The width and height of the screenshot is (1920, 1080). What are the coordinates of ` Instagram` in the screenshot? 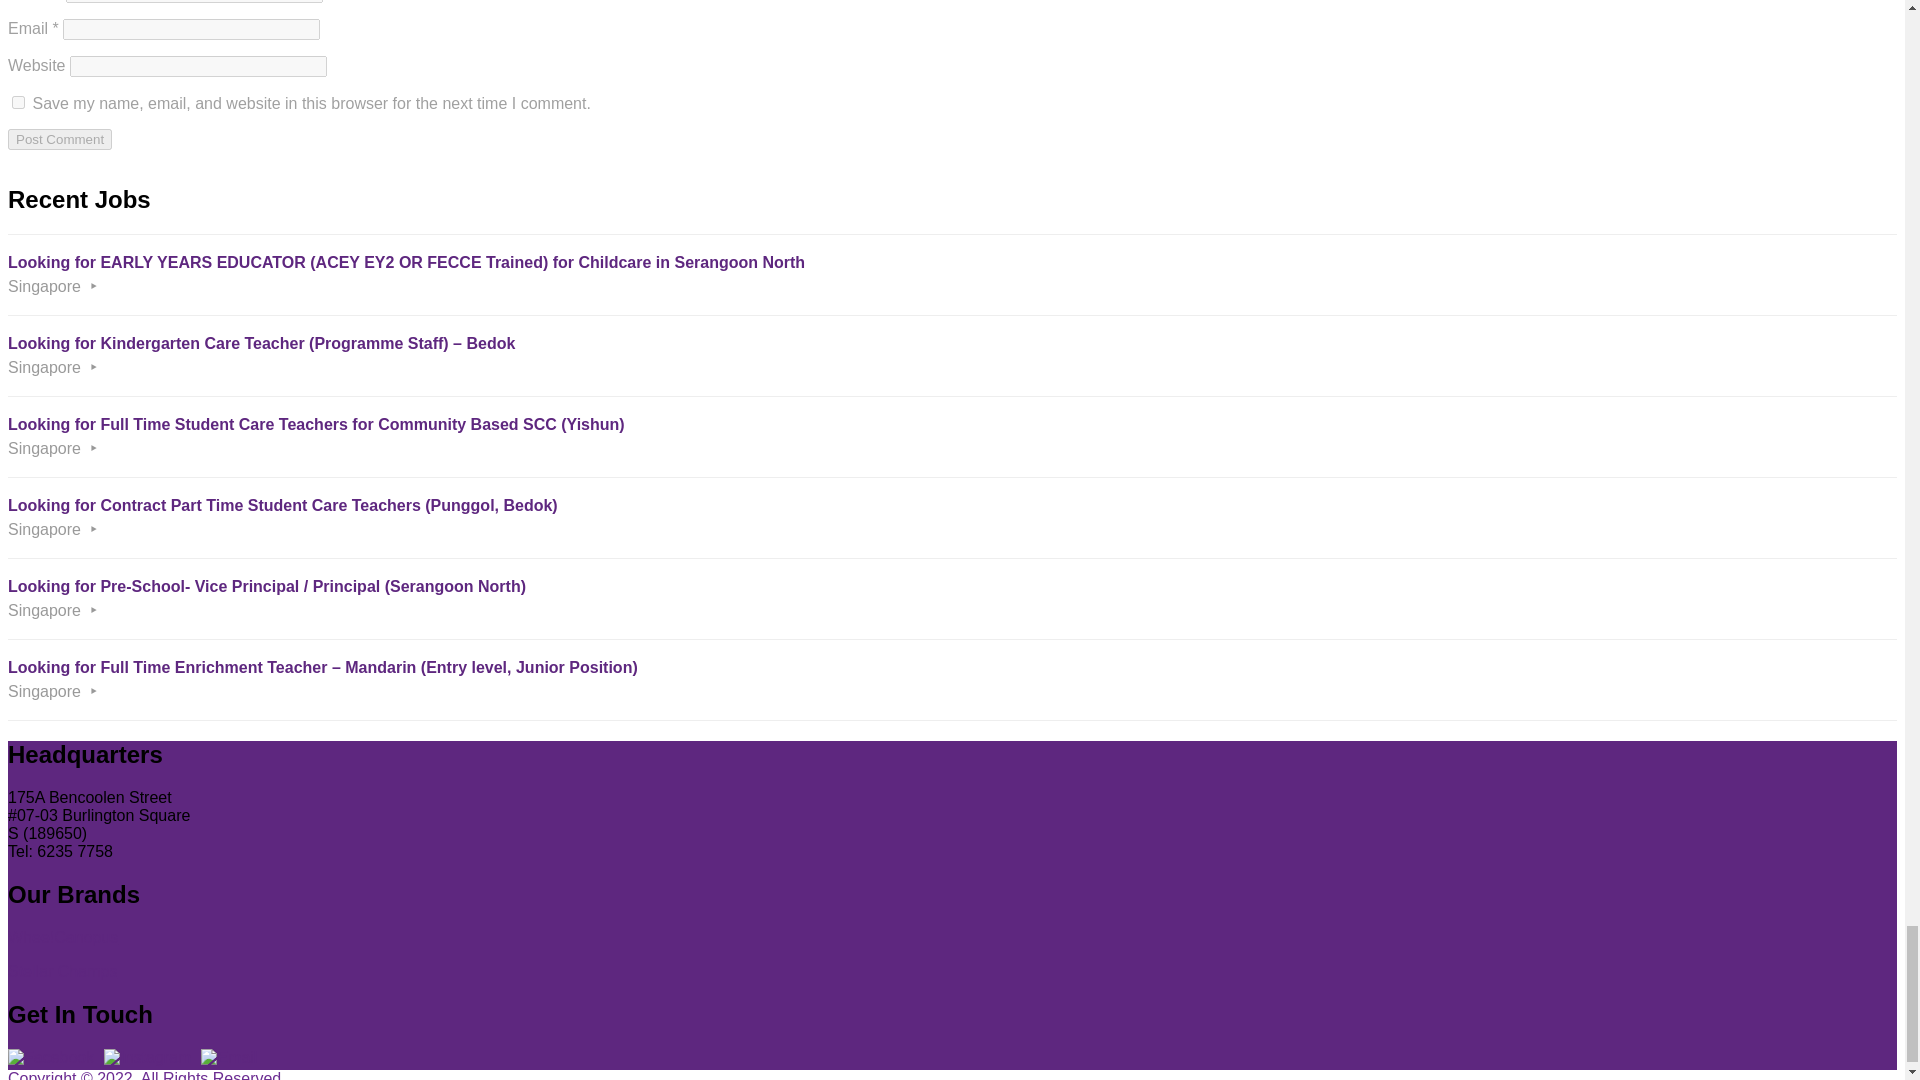 It's located at (146, 1058).